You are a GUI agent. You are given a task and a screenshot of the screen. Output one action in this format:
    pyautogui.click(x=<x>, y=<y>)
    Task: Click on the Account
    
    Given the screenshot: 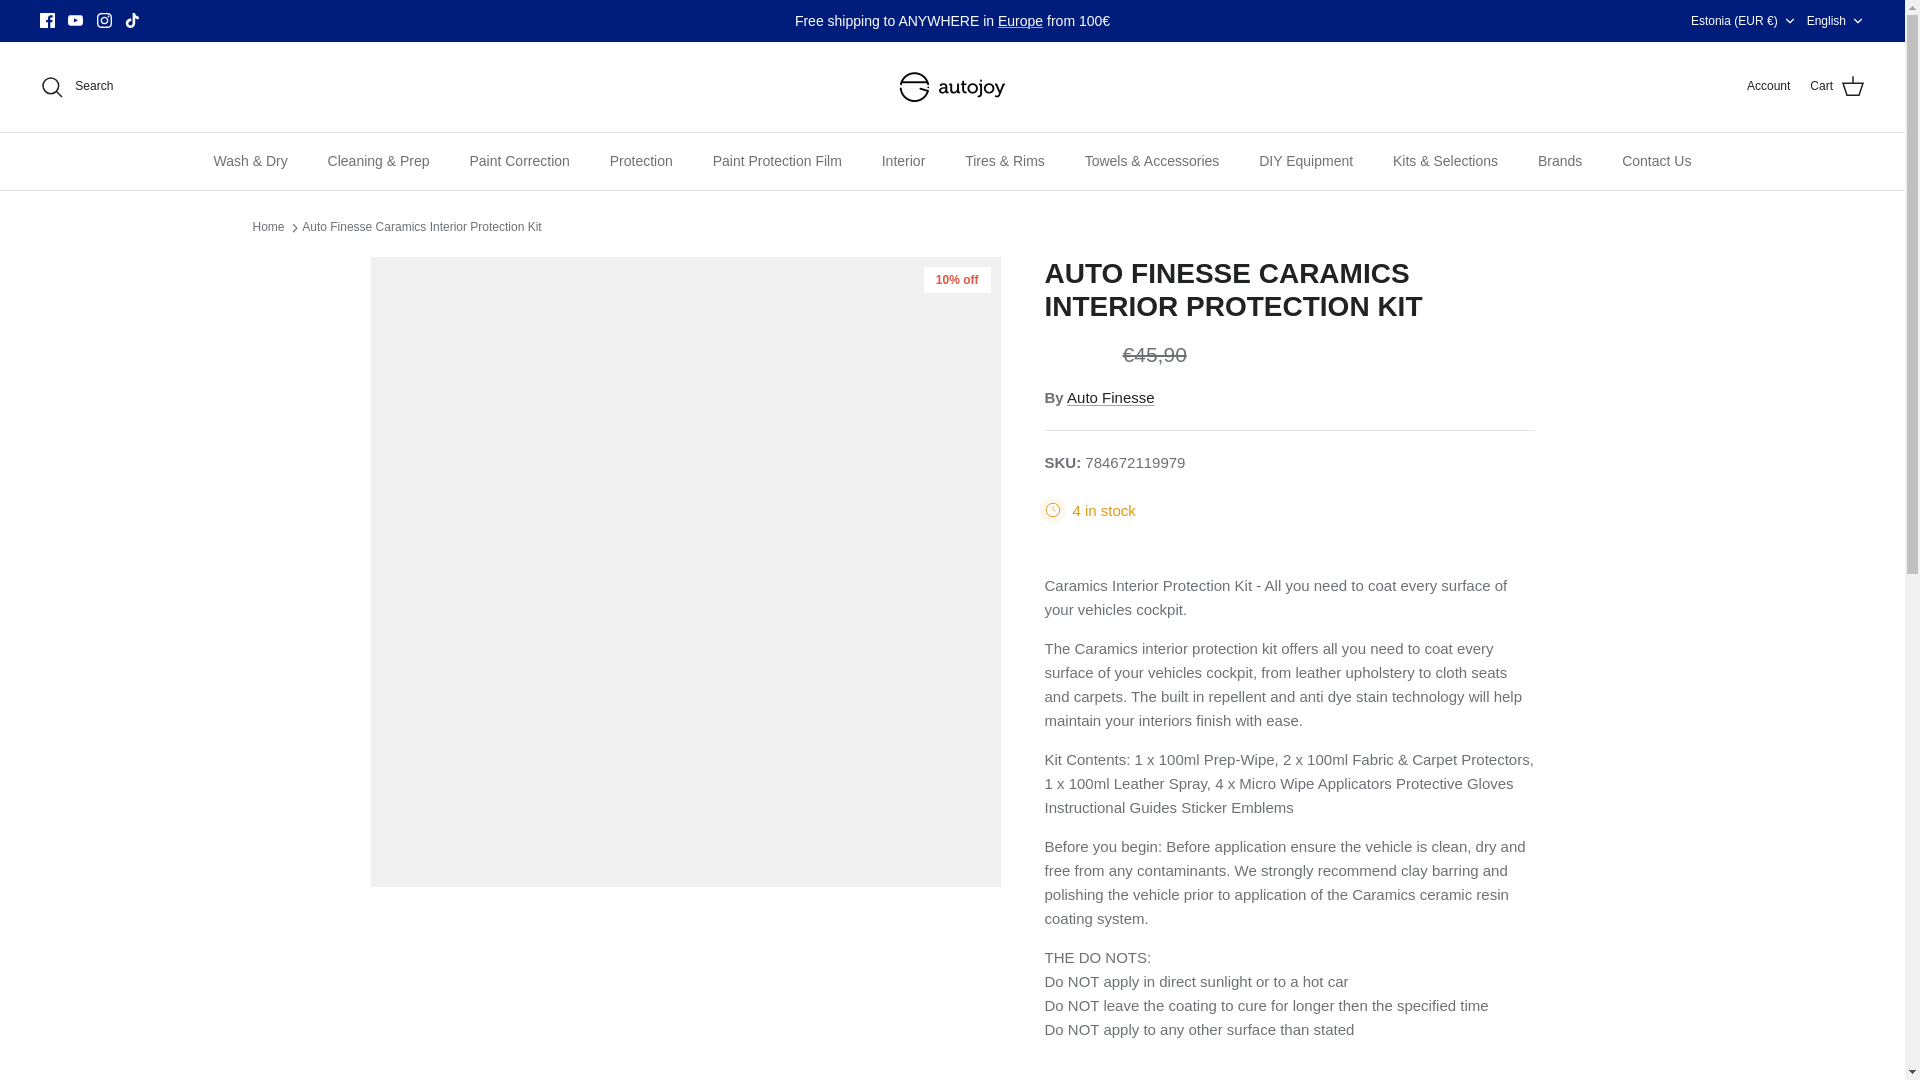 What is the action you would take?
    pyautogui.click(x=48, y=20)
    